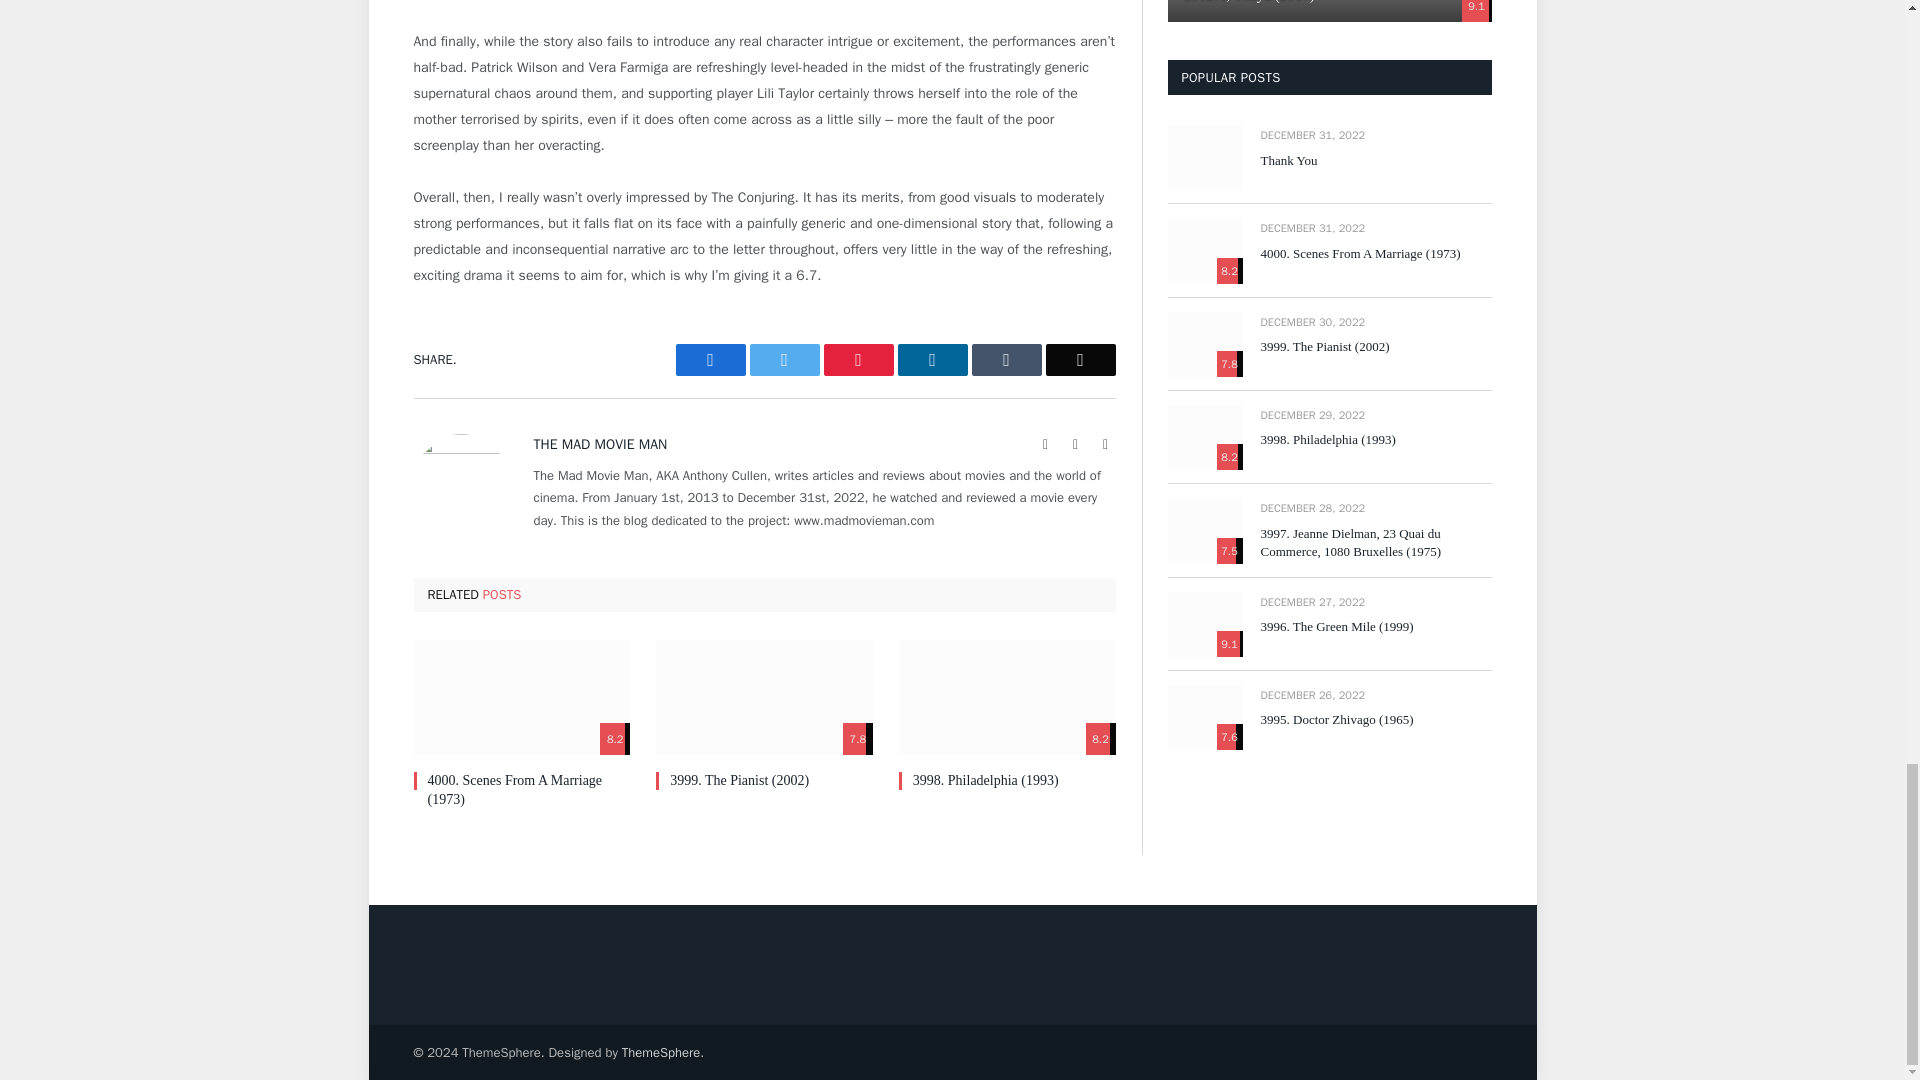 This screenshot has height=1080, width=1920. I want to click on Share on Facebook, so click(710, 360).